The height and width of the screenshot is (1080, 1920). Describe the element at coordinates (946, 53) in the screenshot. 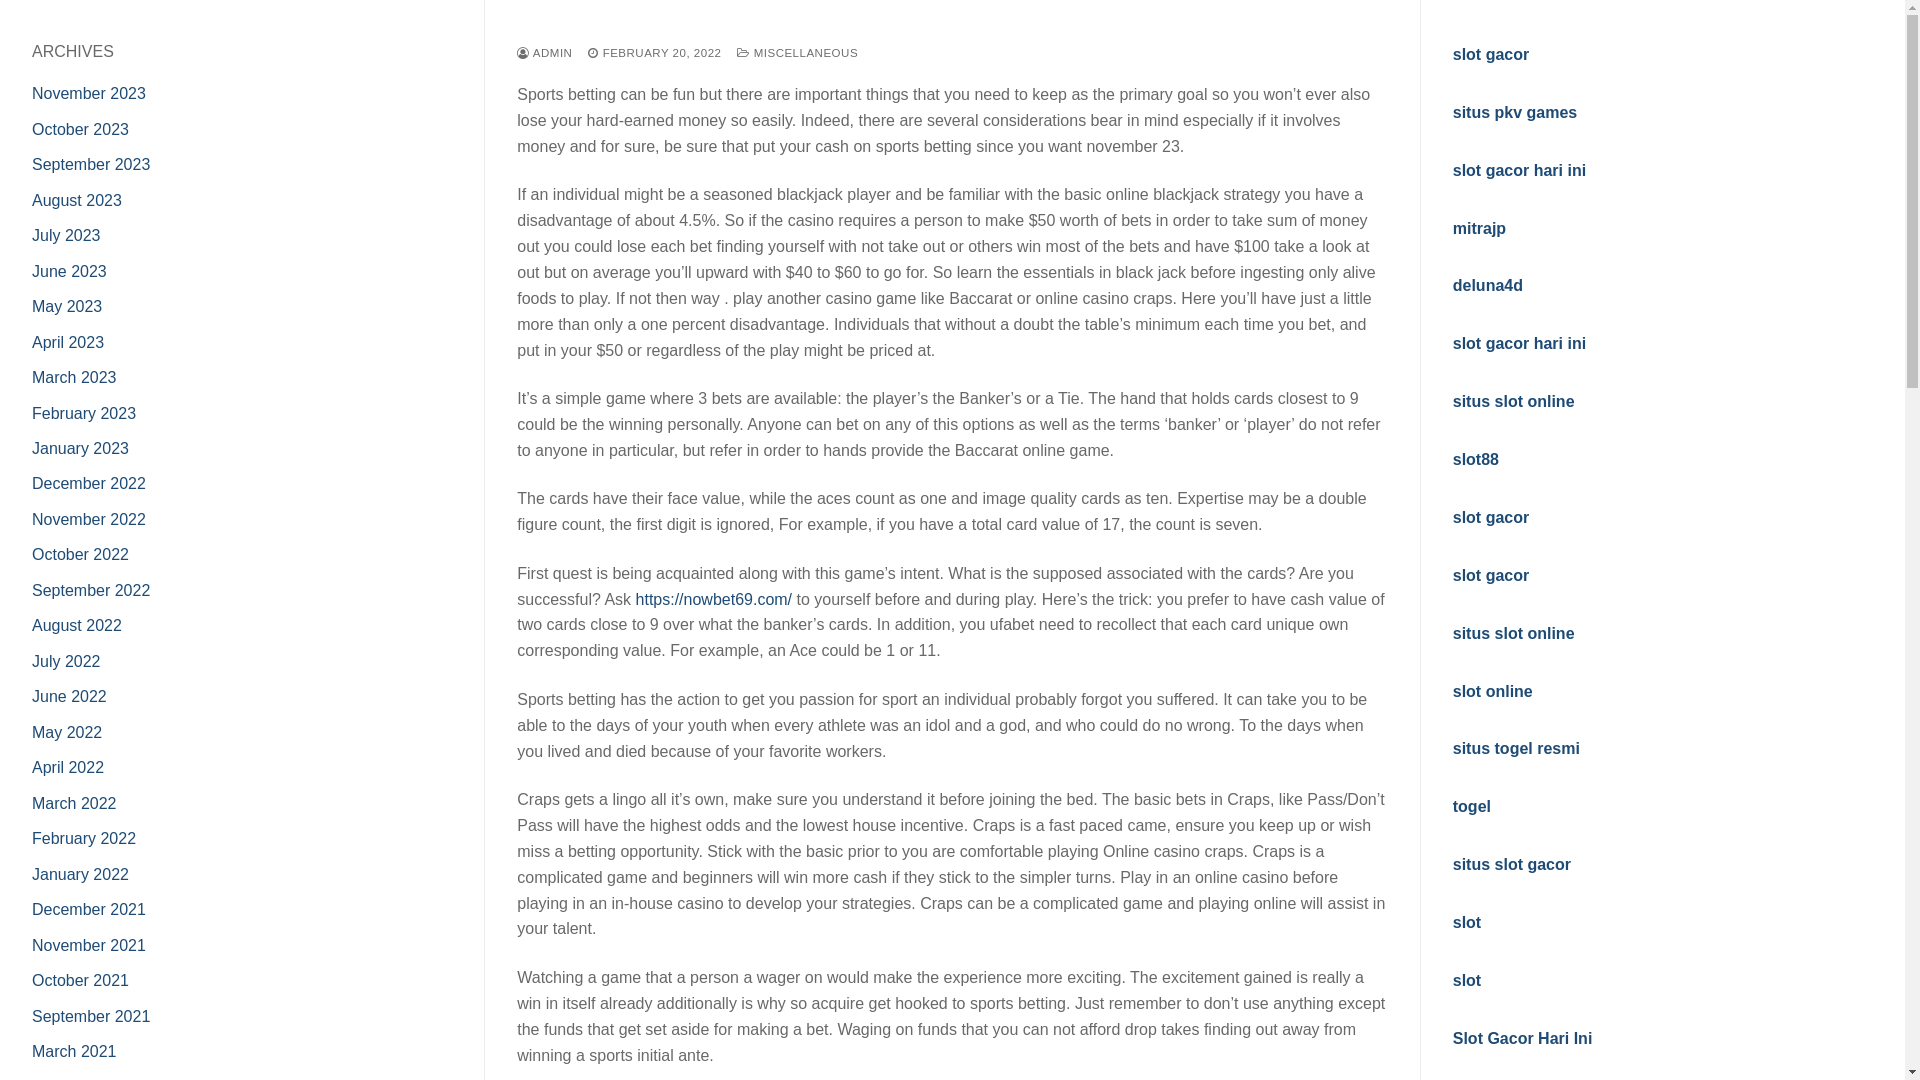

I see `MISCELLANEOUS` at that location.